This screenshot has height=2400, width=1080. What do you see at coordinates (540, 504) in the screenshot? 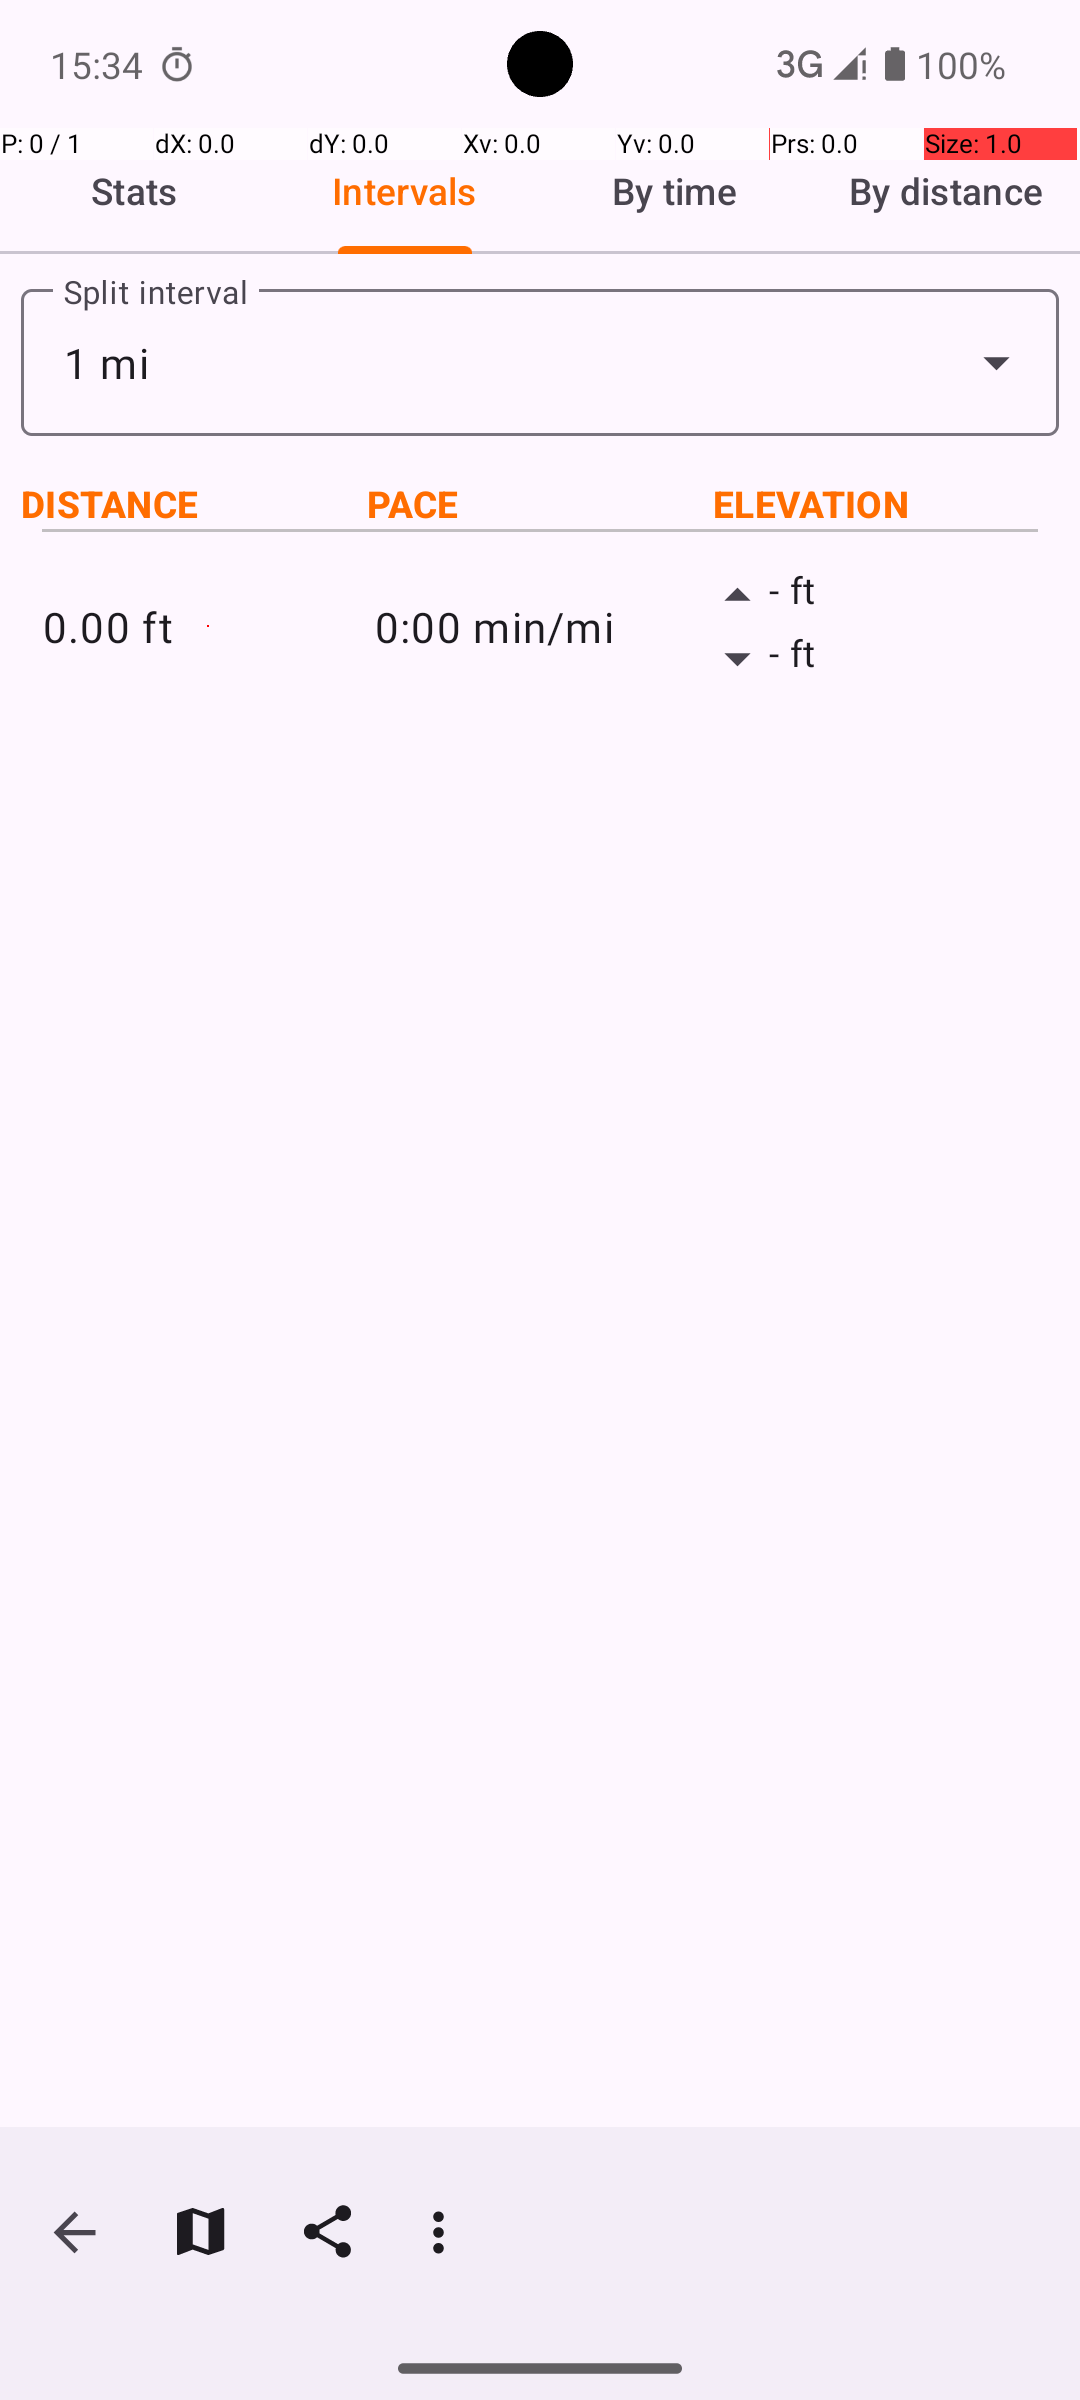
I see `PACE` at bounding box center [540, 504].